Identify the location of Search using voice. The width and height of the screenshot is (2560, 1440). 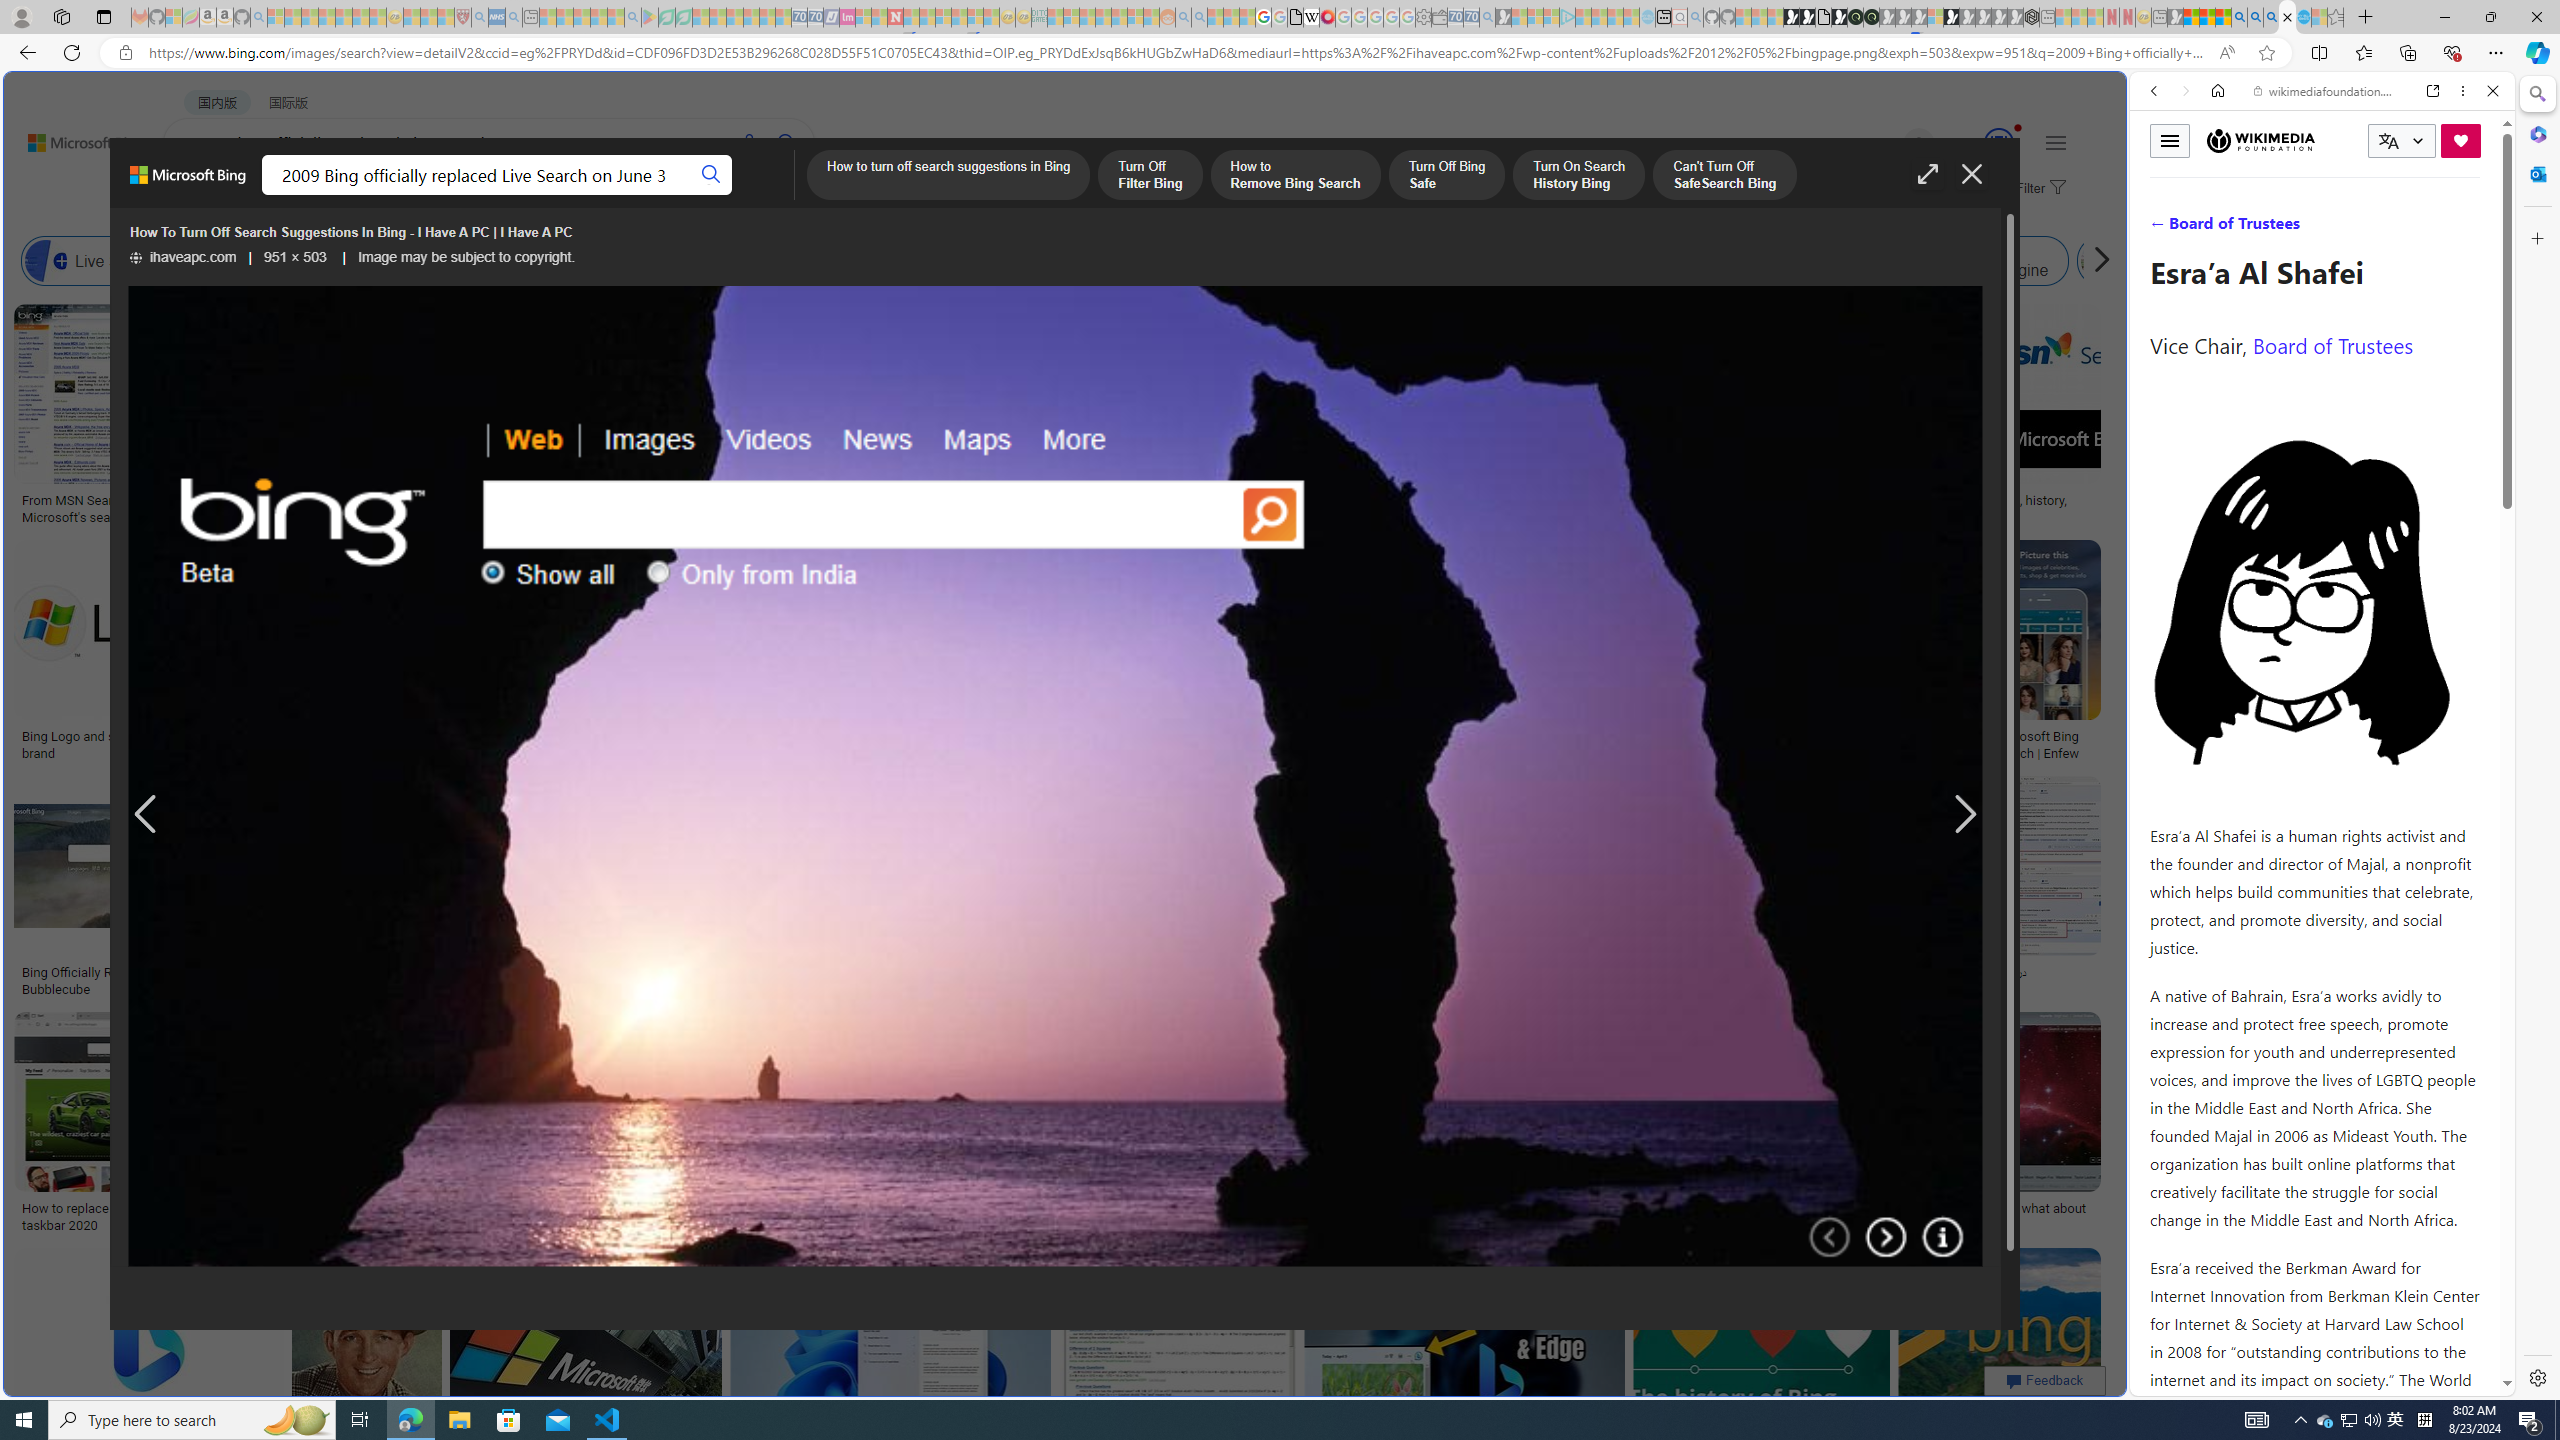
(750, 142).